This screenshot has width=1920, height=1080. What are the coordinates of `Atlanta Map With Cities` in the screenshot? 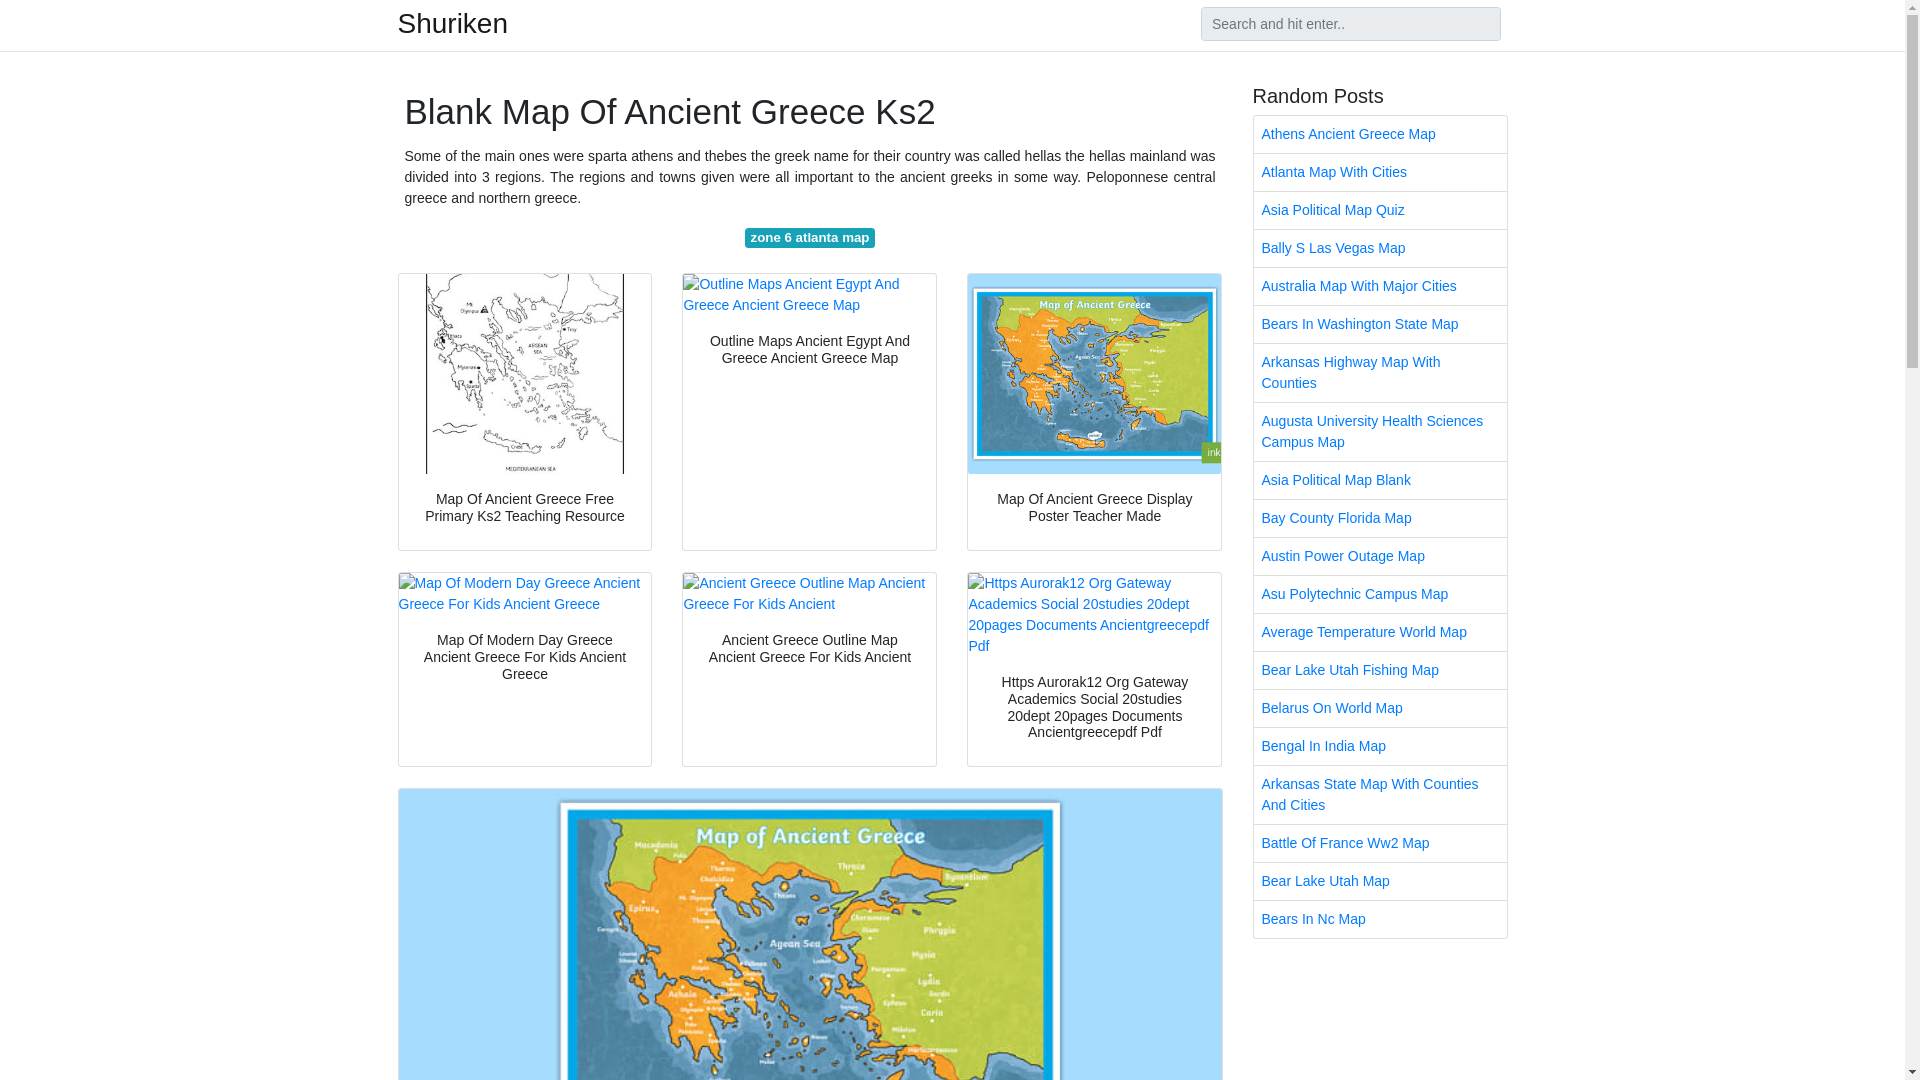 It's located at (1380, 172).